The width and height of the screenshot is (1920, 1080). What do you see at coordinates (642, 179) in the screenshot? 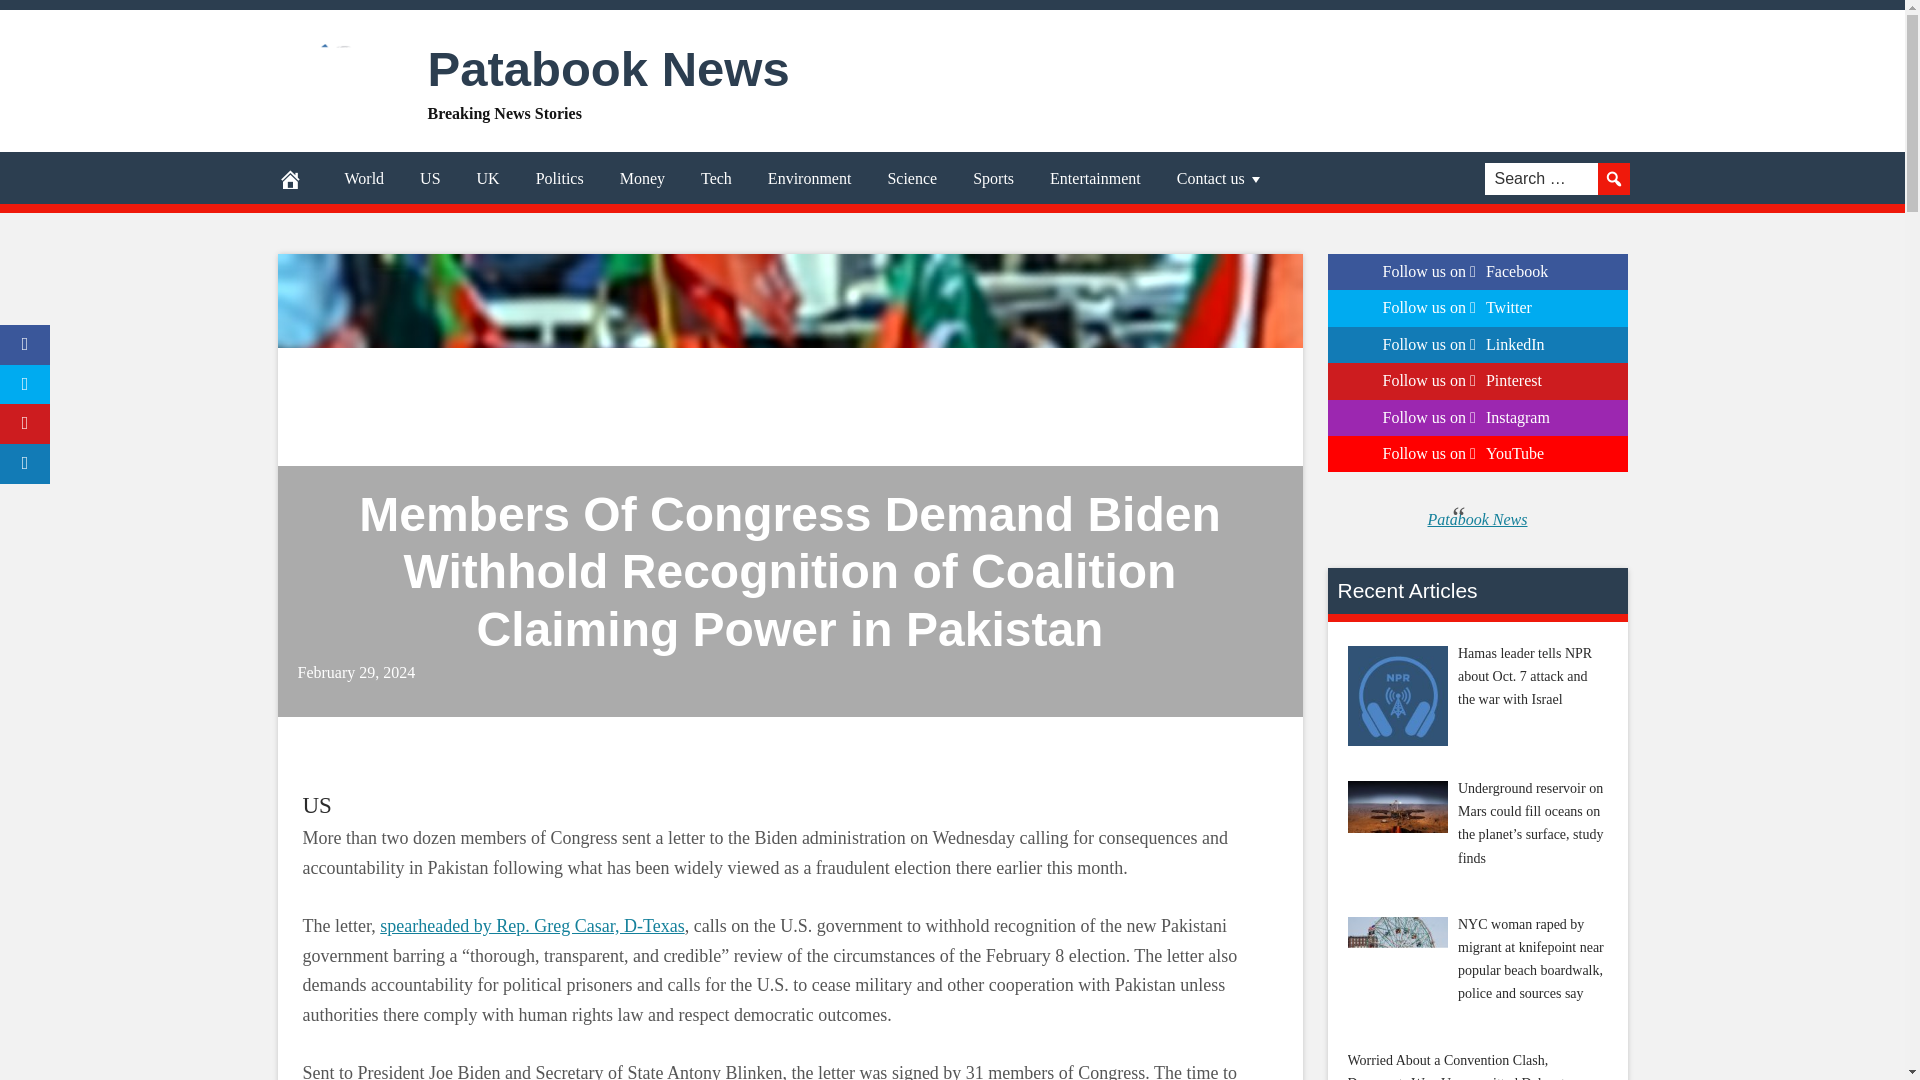
I see `Money` at bounding box center [642, 179].